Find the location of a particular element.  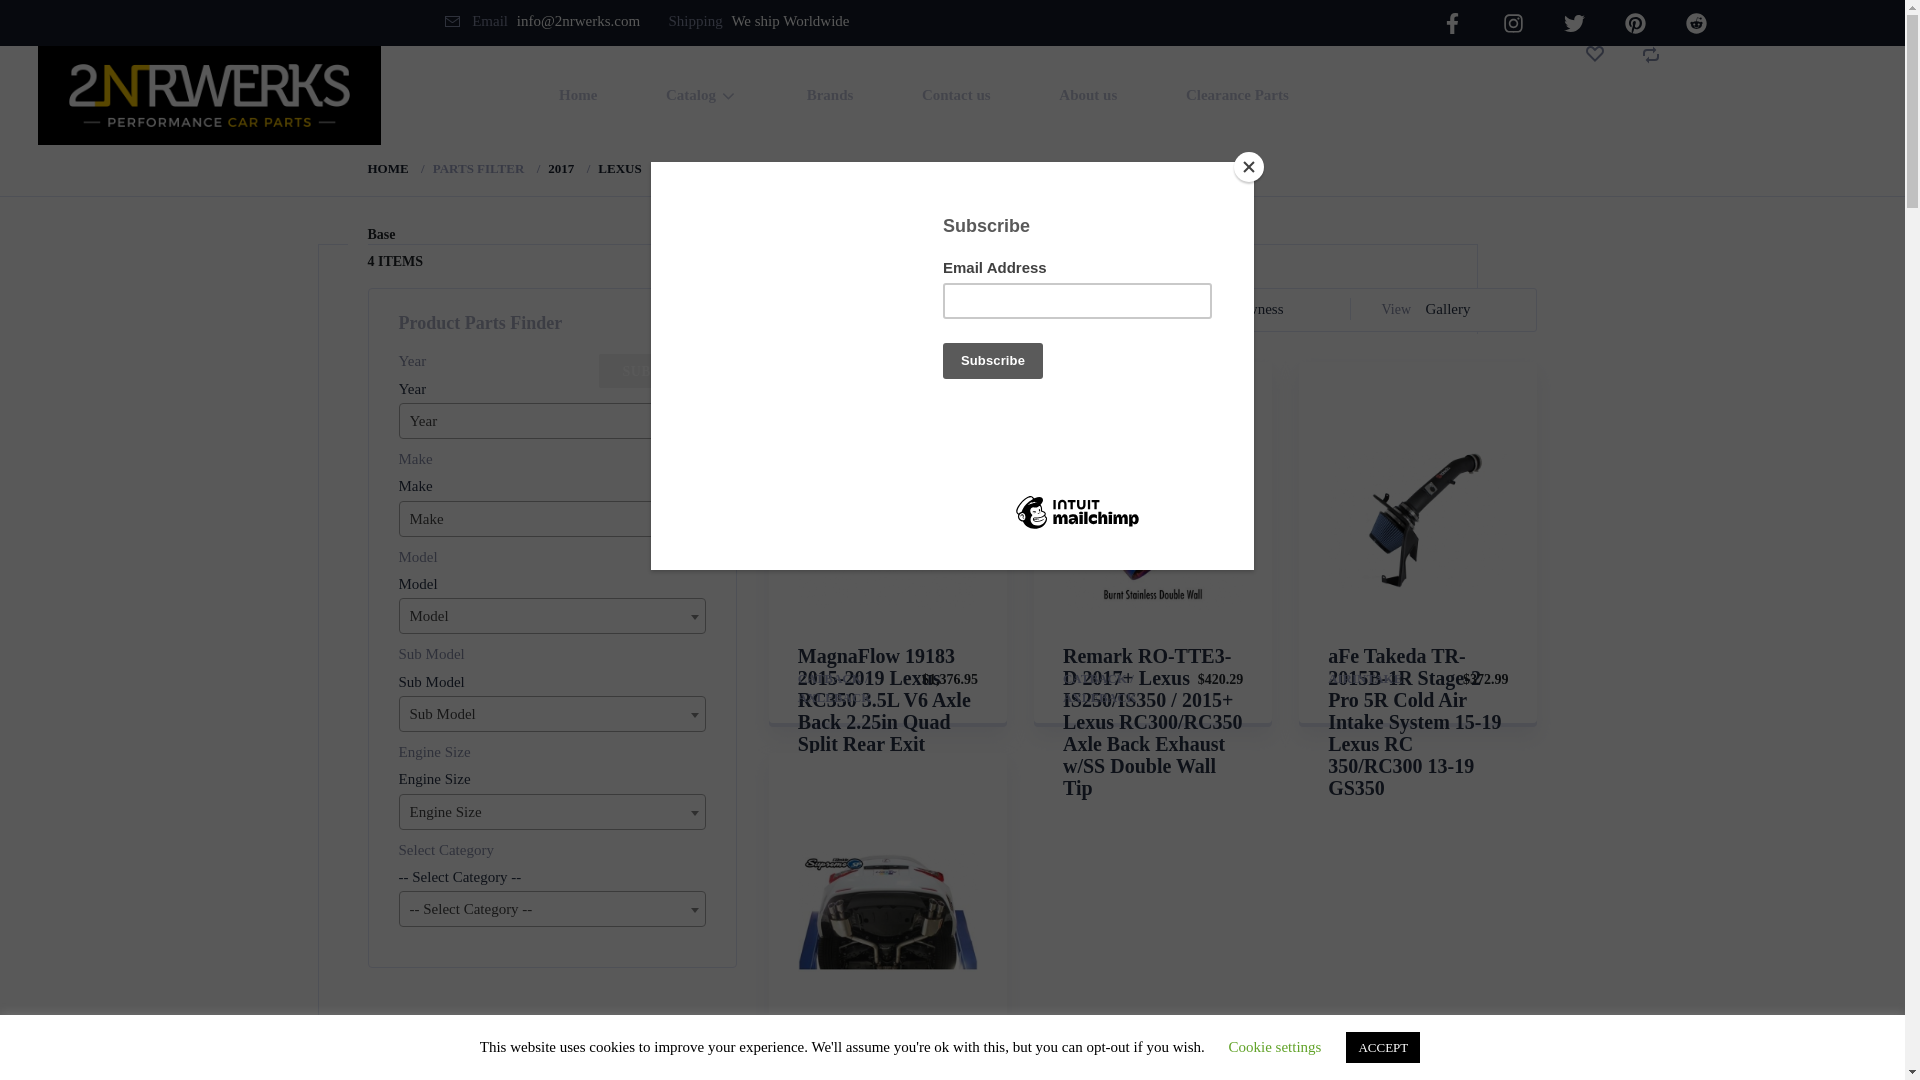

CATBACK / AXLEBACK is located at coordinates (835, 688).